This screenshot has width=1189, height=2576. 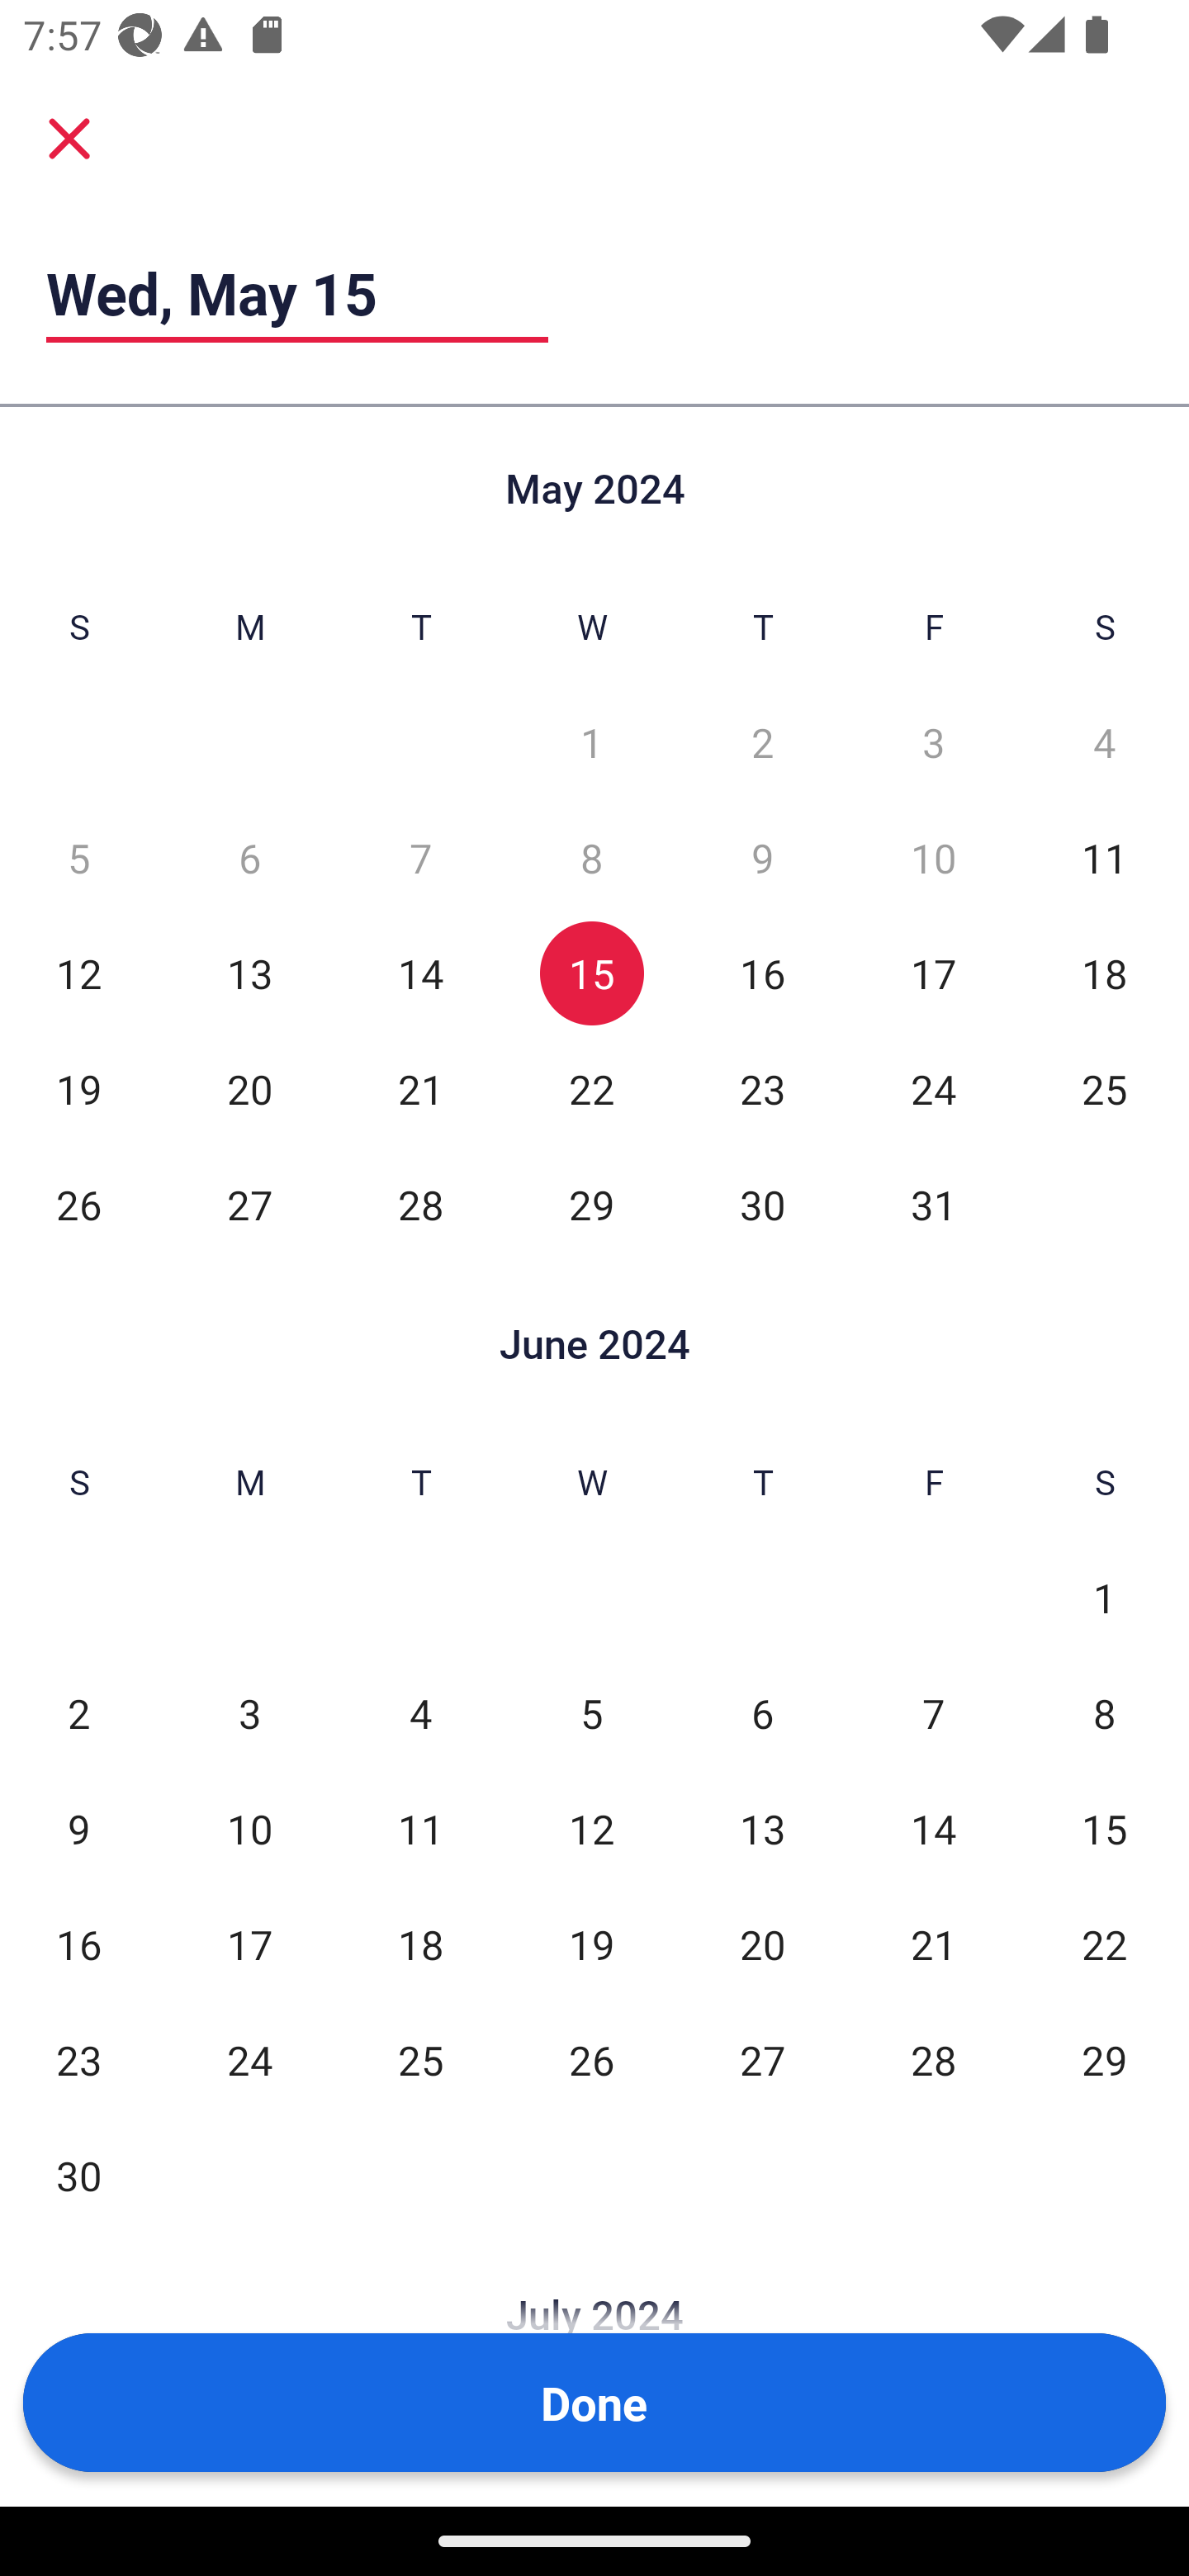 What do you see at coordinates (591, 1088) in the screenshot?
I see `22 Wed, May 22, Not Selected` at bounding box center [591, 1088].